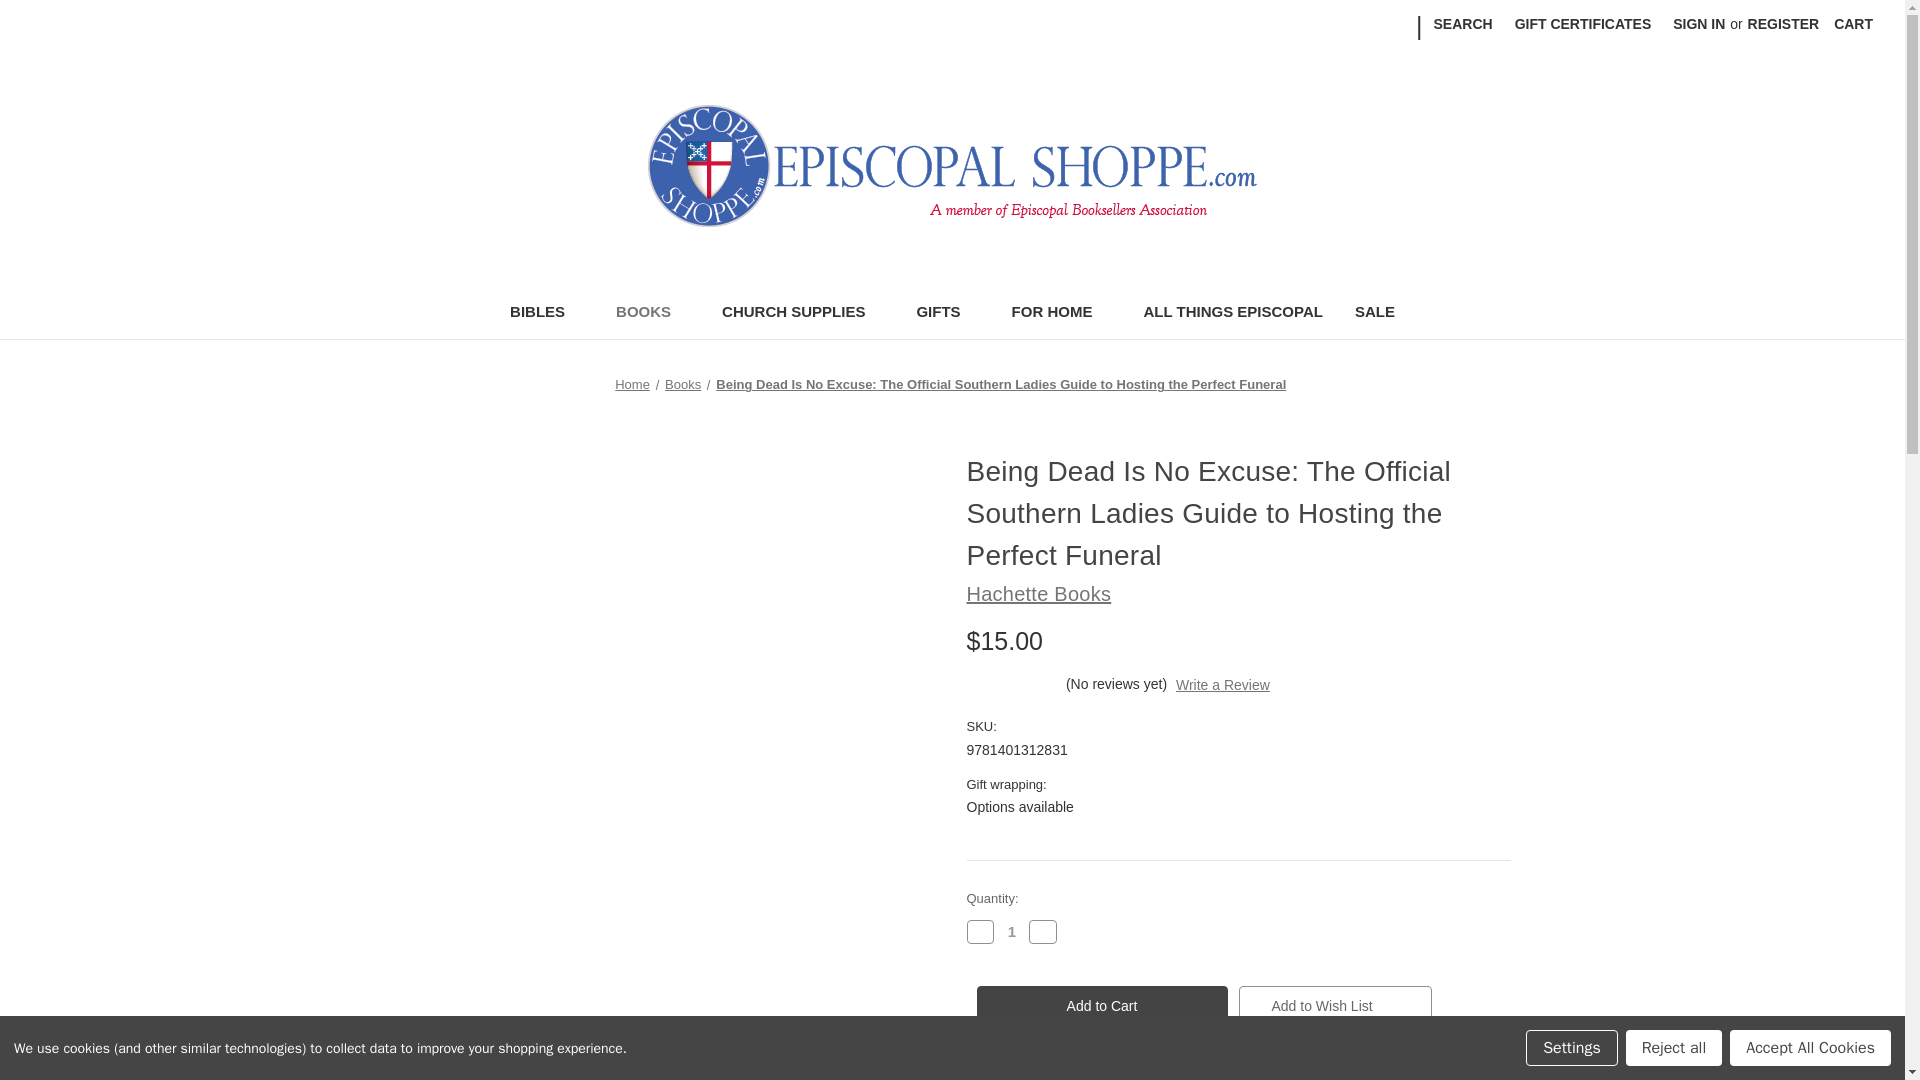  Describe the element at coordinates (1462, 24) in the screenshot. I see `SEARCH` at that location.